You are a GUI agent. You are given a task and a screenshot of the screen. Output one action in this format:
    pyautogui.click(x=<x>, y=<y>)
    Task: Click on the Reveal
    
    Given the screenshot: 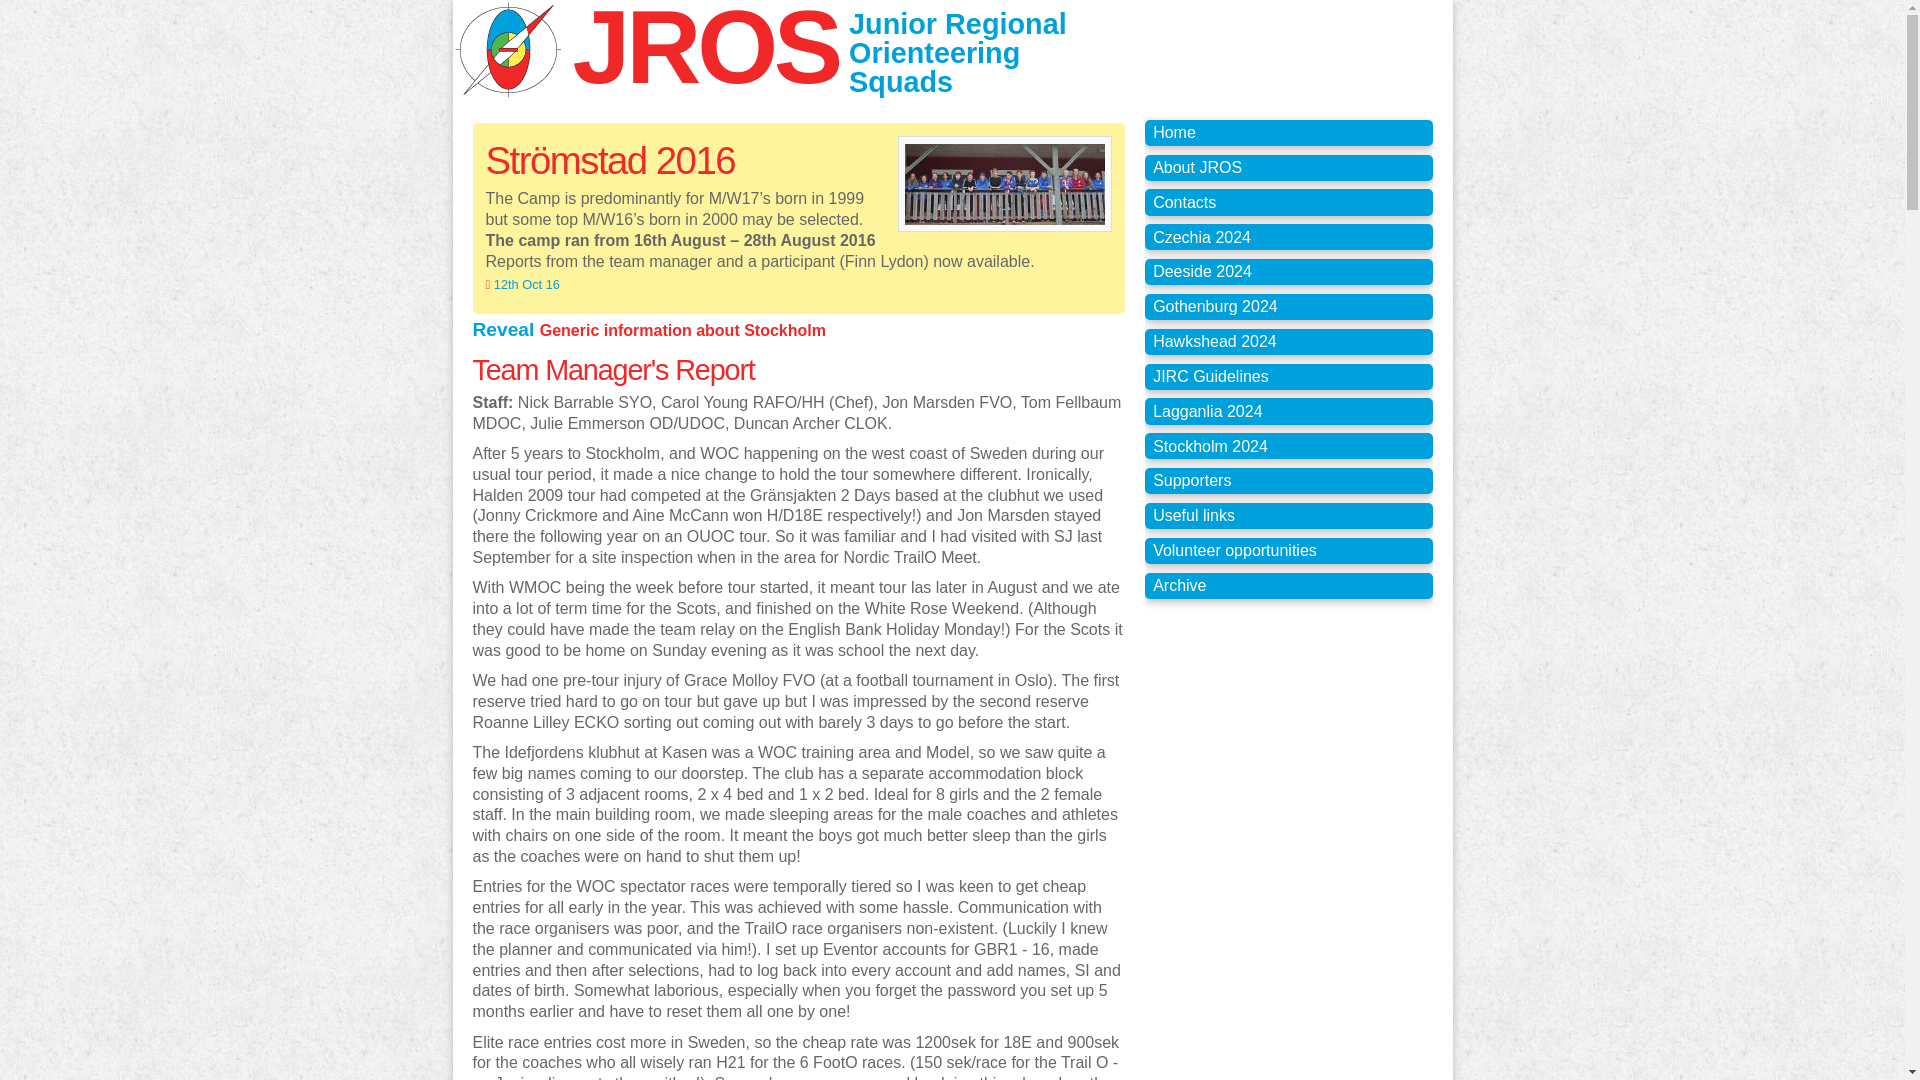 What is the action you would take?
    pyautogui.click(x=506, y=329)
    